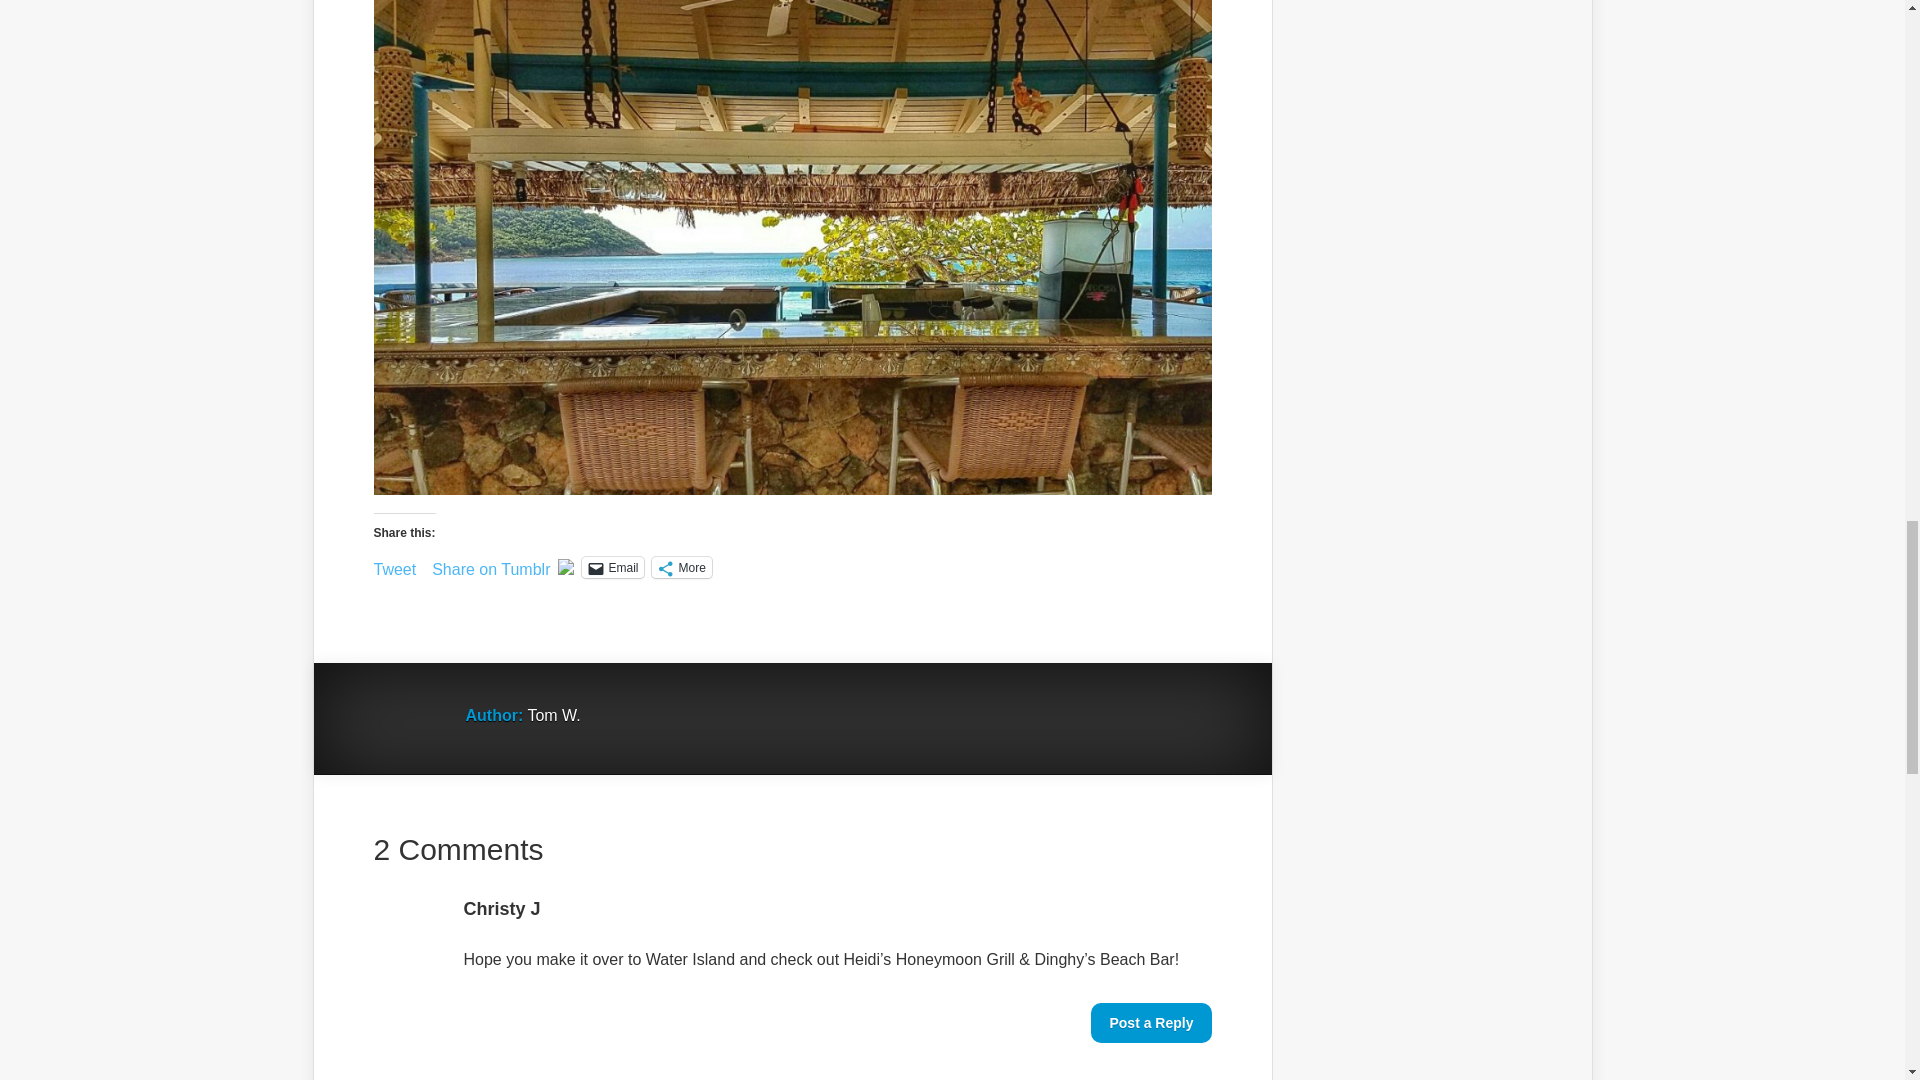  I want to click on More, so click(681, 567).